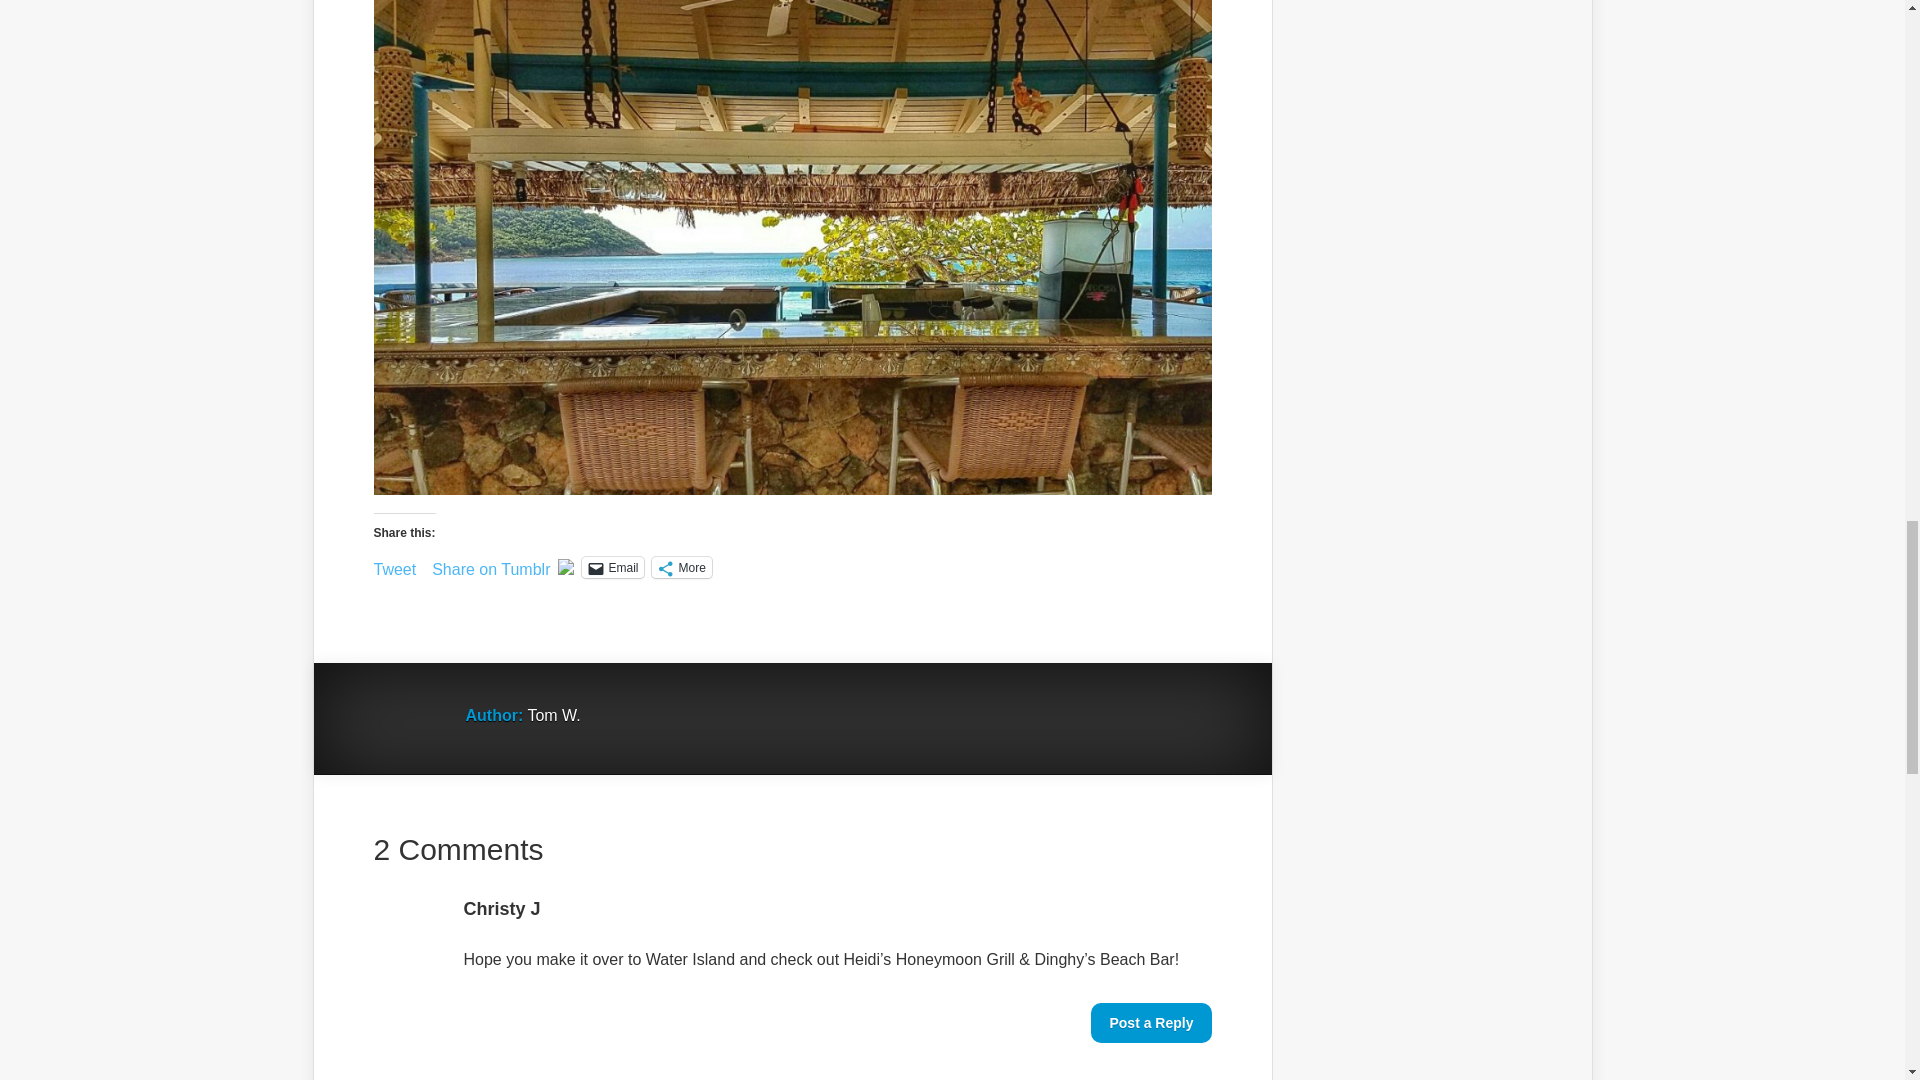  I want to click on More, so click(681, 567).